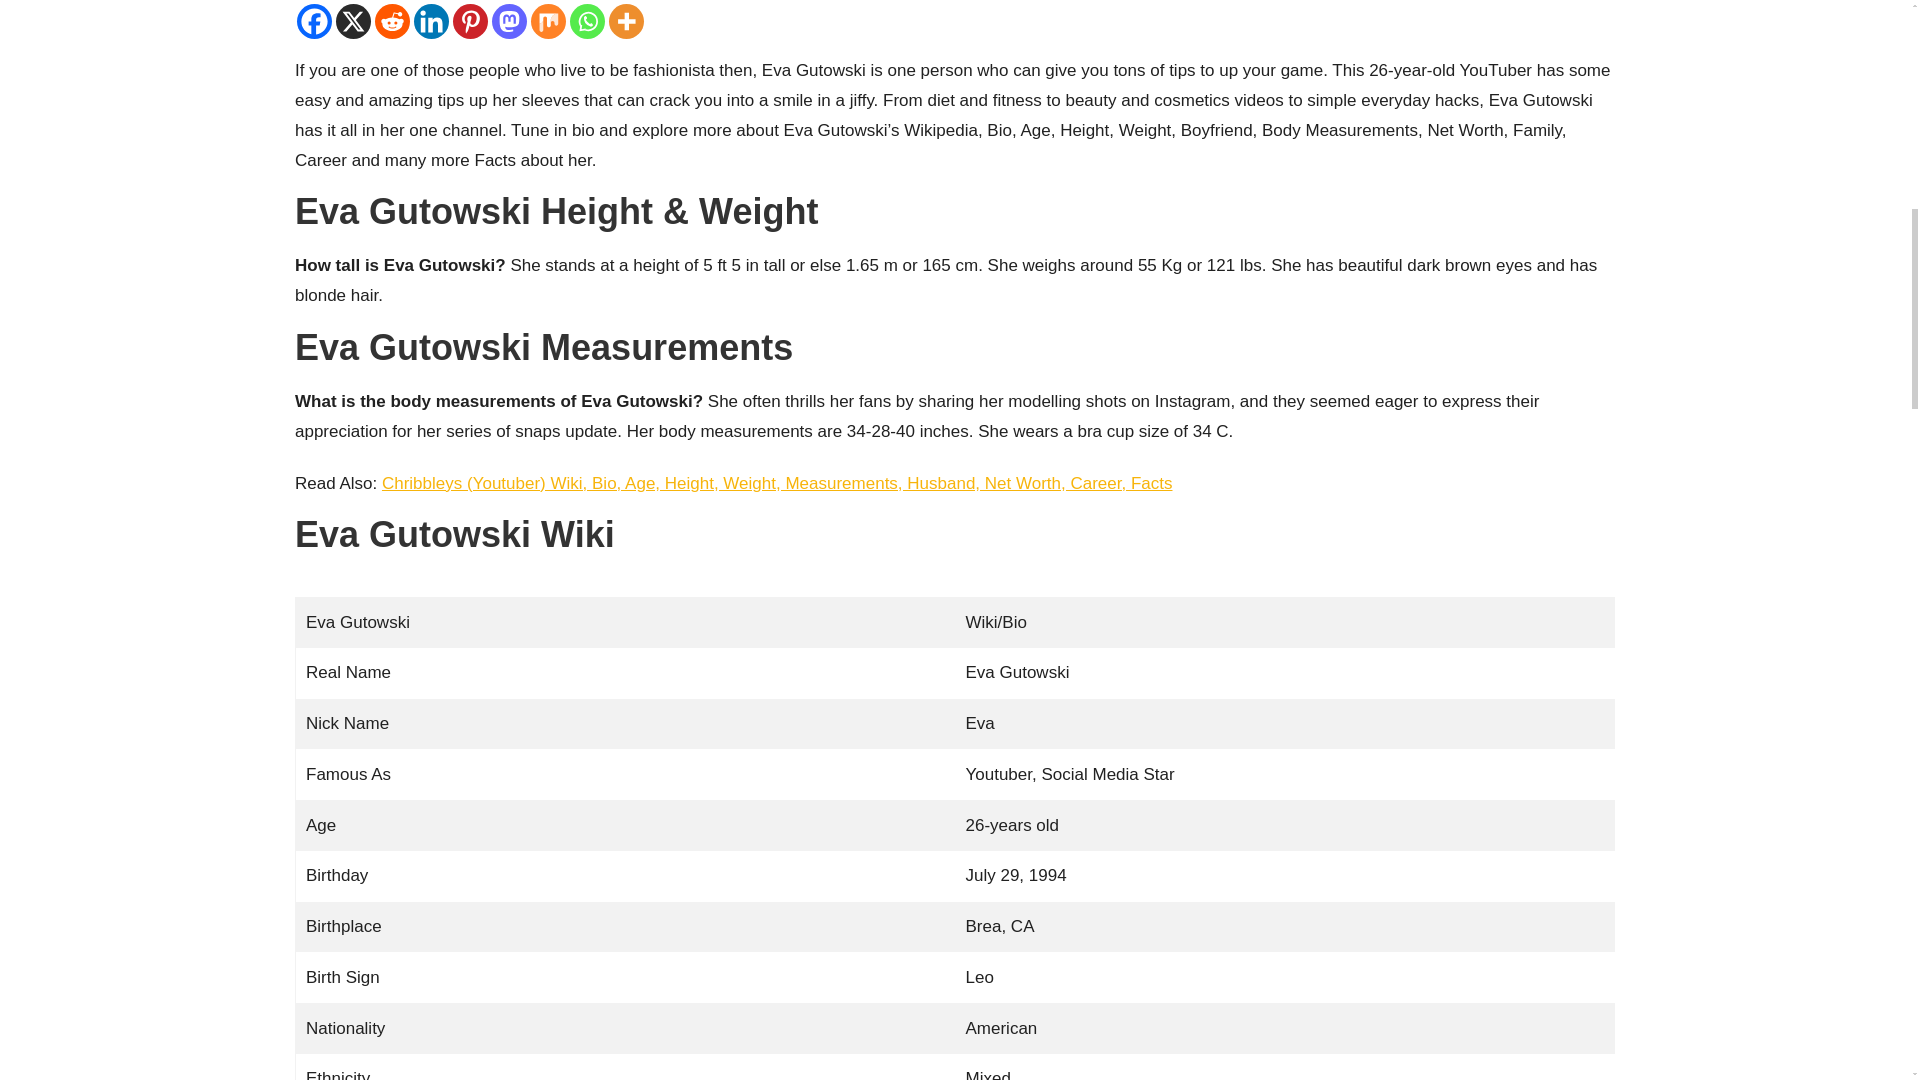 The width and height of the screenshot is (1920, 1080). I want to click on Mastodon, so click(508, 21).